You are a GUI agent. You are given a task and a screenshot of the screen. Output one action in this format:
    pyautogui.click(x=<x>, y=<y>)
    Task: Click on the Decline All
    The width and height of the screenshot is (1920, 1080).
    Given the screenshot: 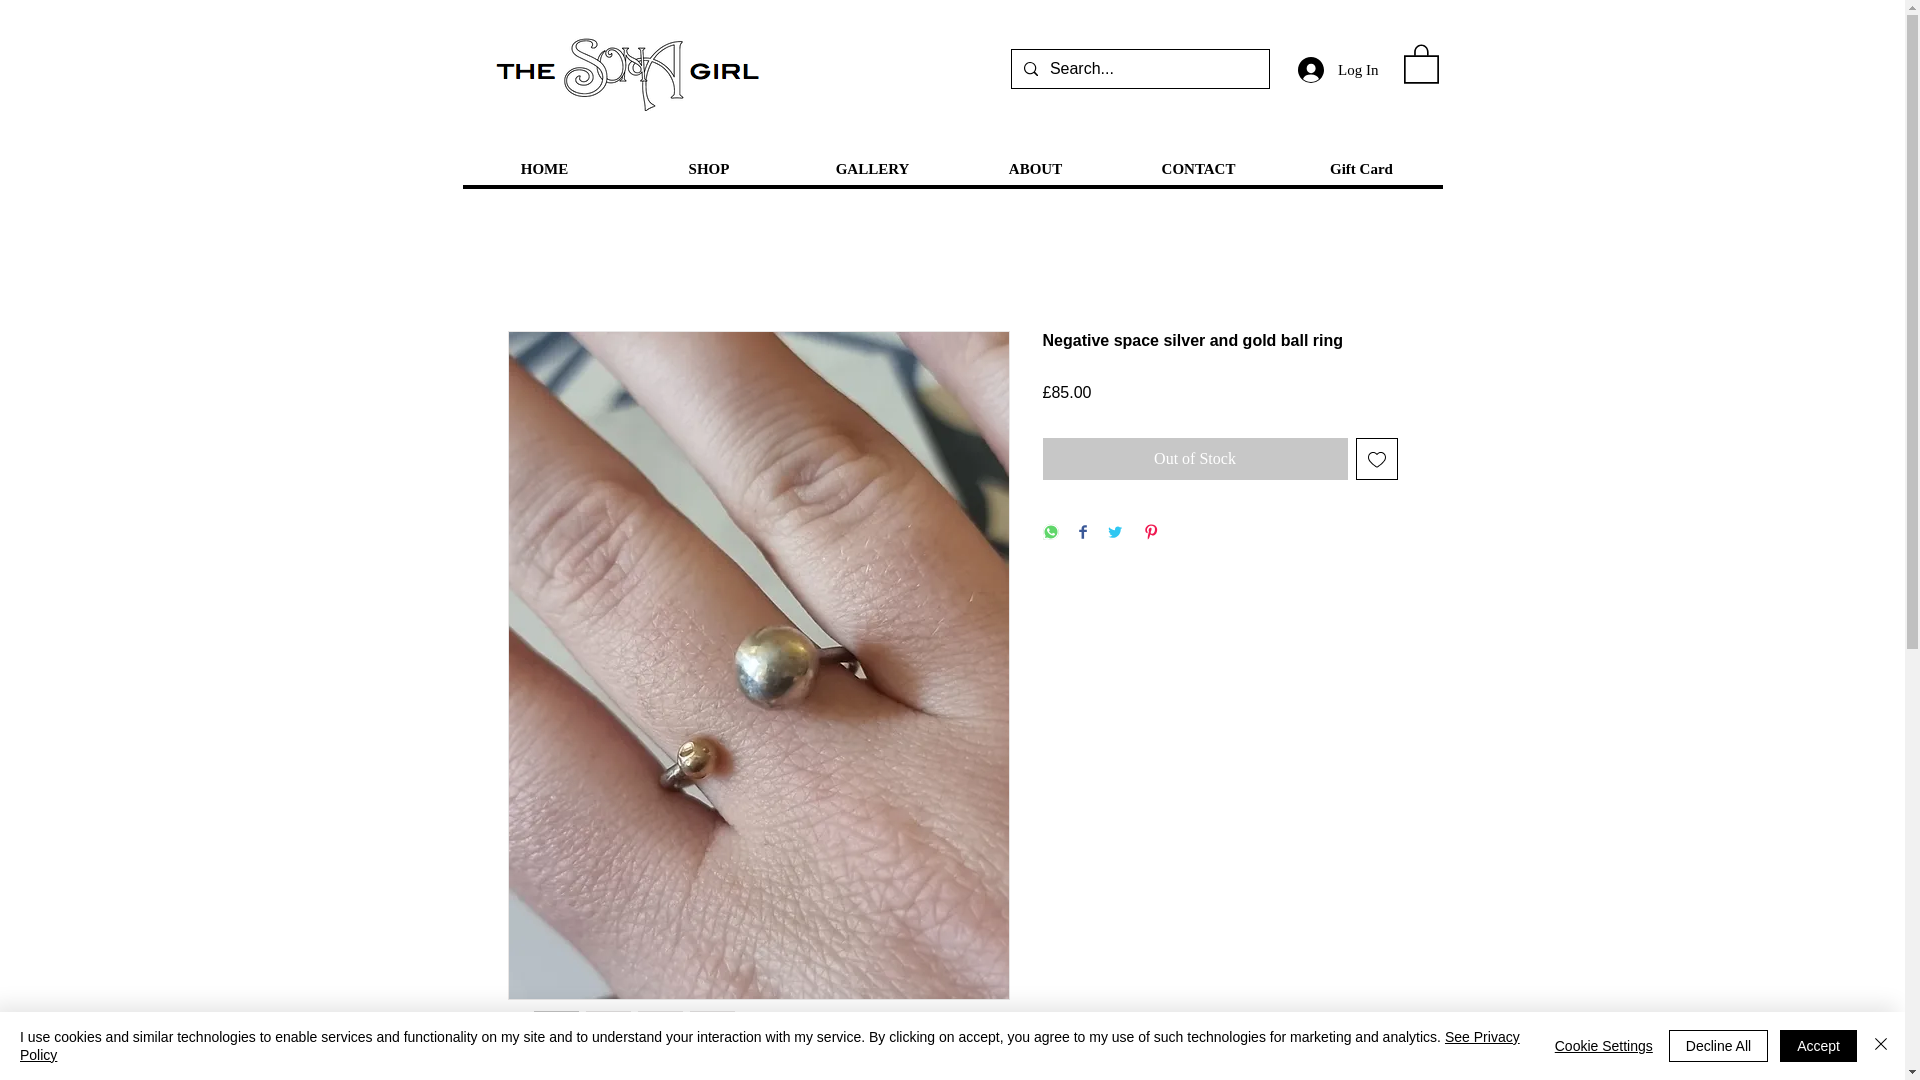 What is the action you would take?
    pyautogui.click(x=1718, y=1046)
    